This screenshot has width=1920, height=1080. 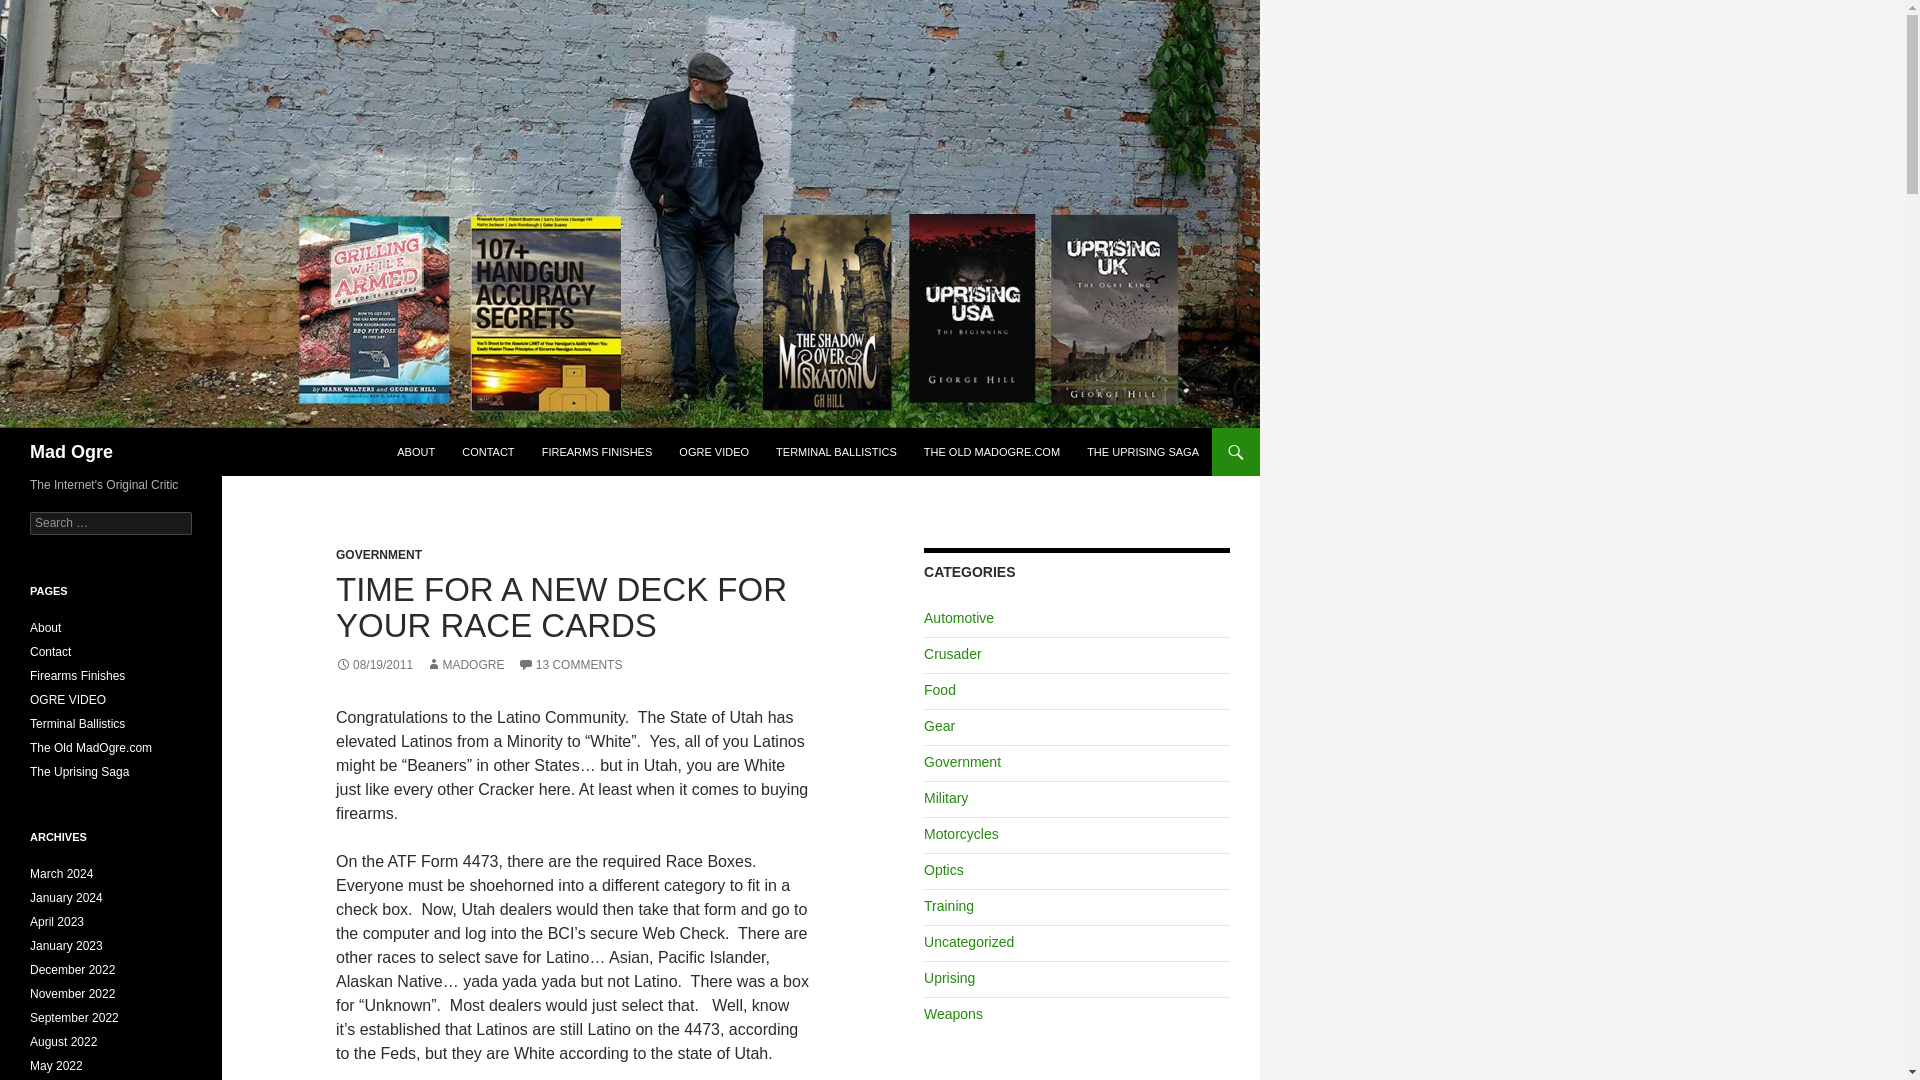 I want to click on FIREARMS FINISHES, so click(x=596, y=452).